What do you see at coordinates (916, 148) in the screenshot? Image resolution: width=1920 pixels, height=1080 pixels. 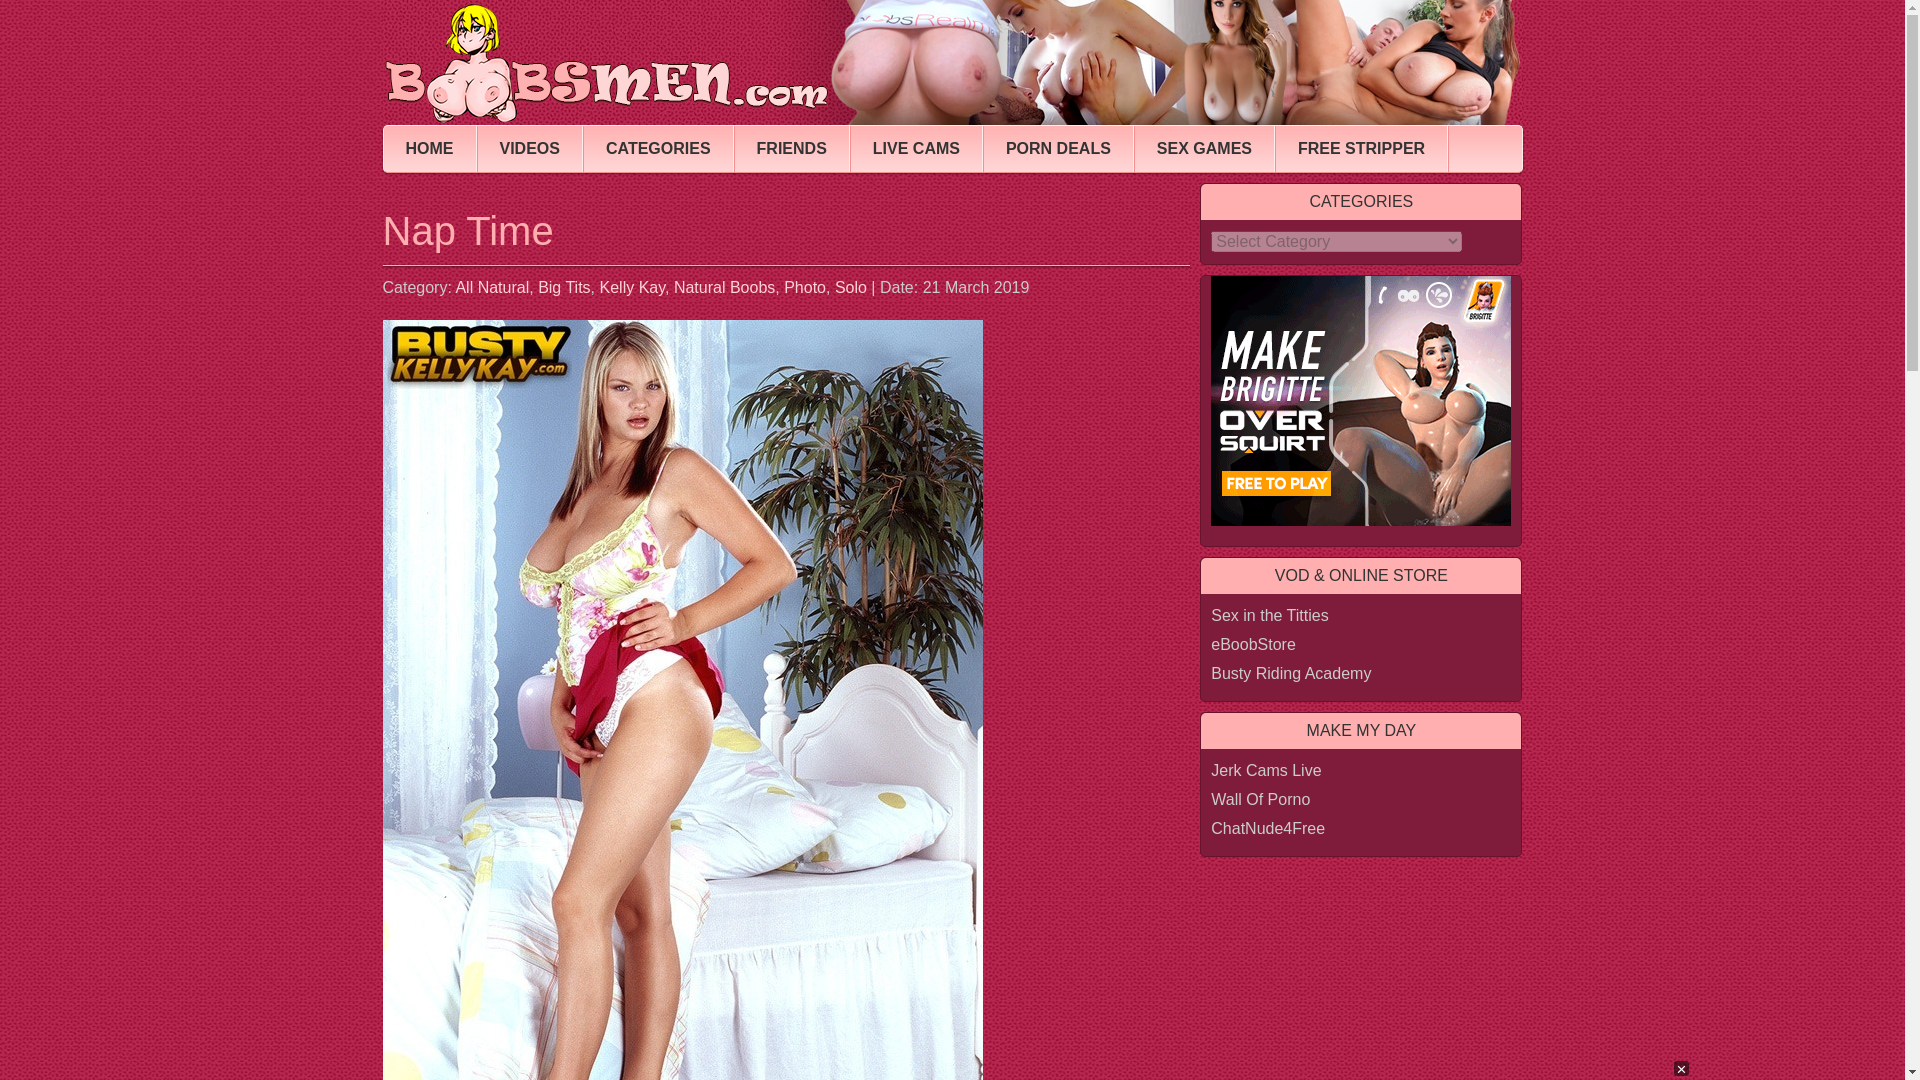 I see `LIVE CAMS` at bounding box center [916, 148].